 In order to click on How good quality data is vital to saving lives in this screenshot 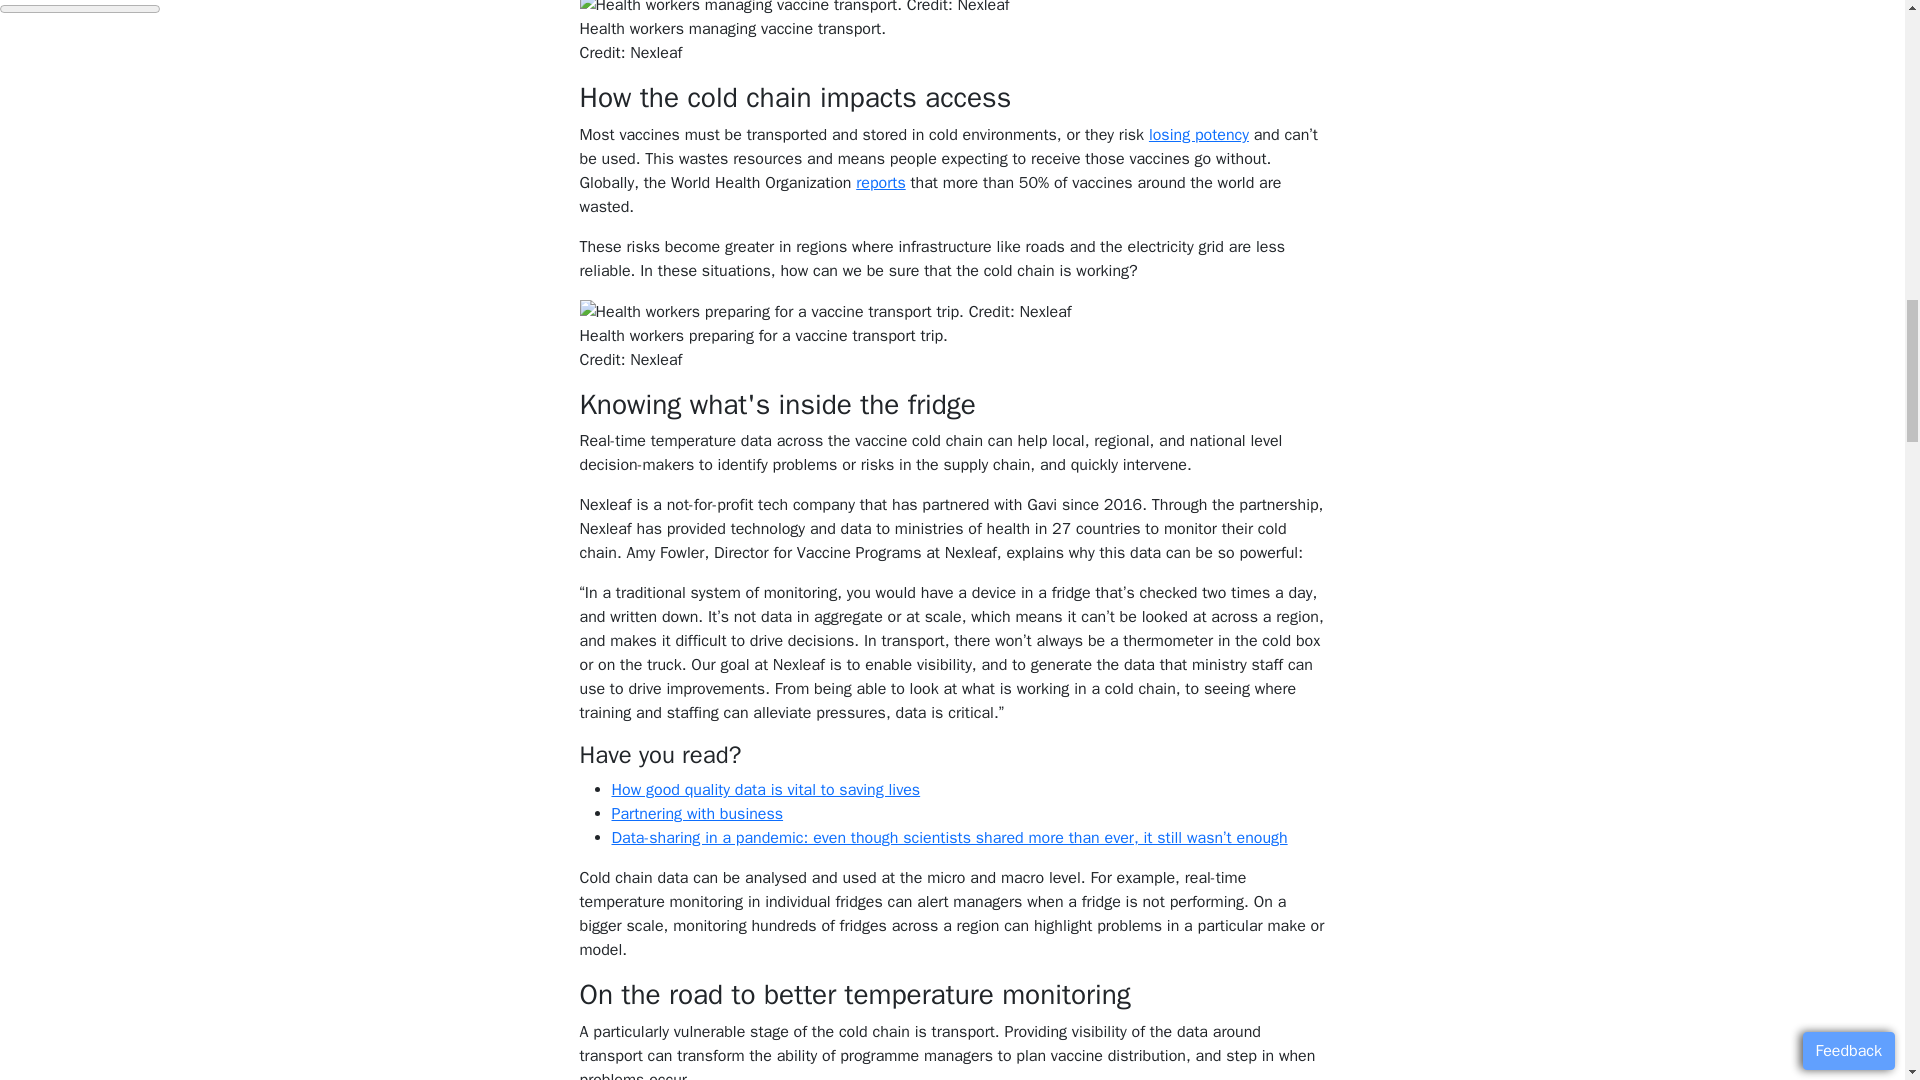, I will do `click(766, 790)`.